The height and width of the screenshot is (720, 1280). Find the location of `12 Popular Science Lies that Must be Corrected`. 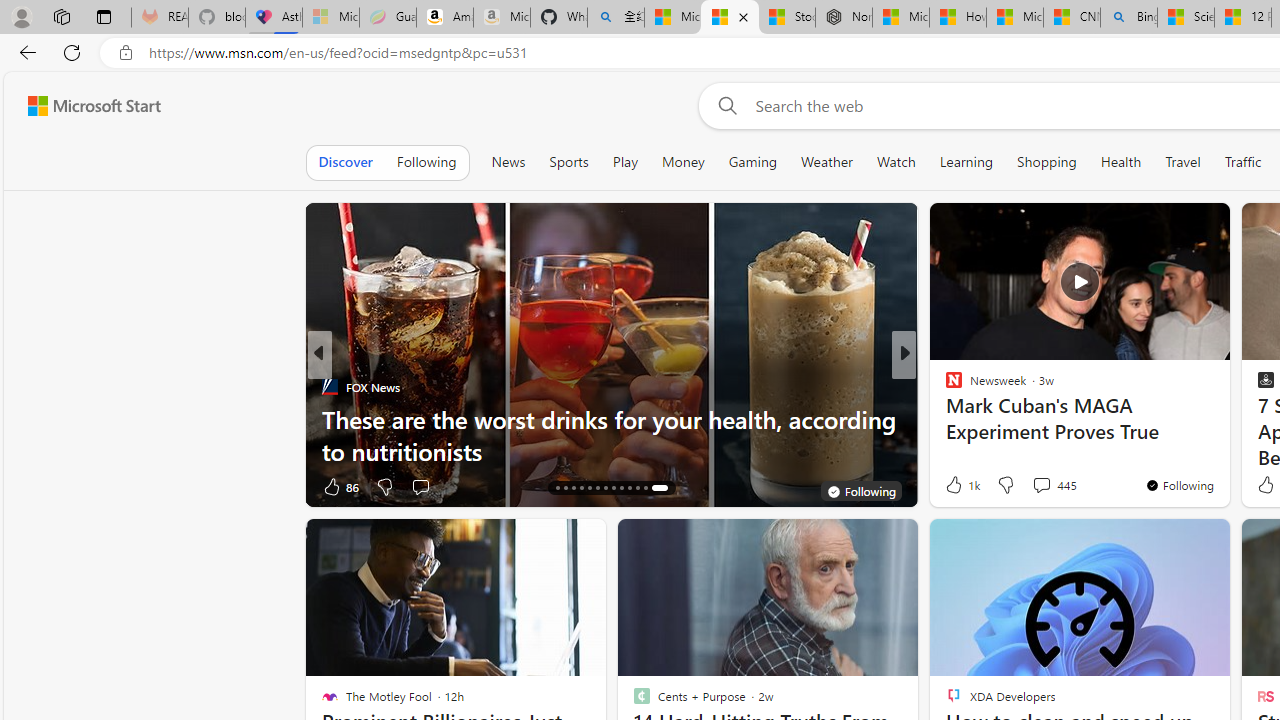

12 Popular Science Lies that Must be Corrected is located at coordinates (1242, 18).